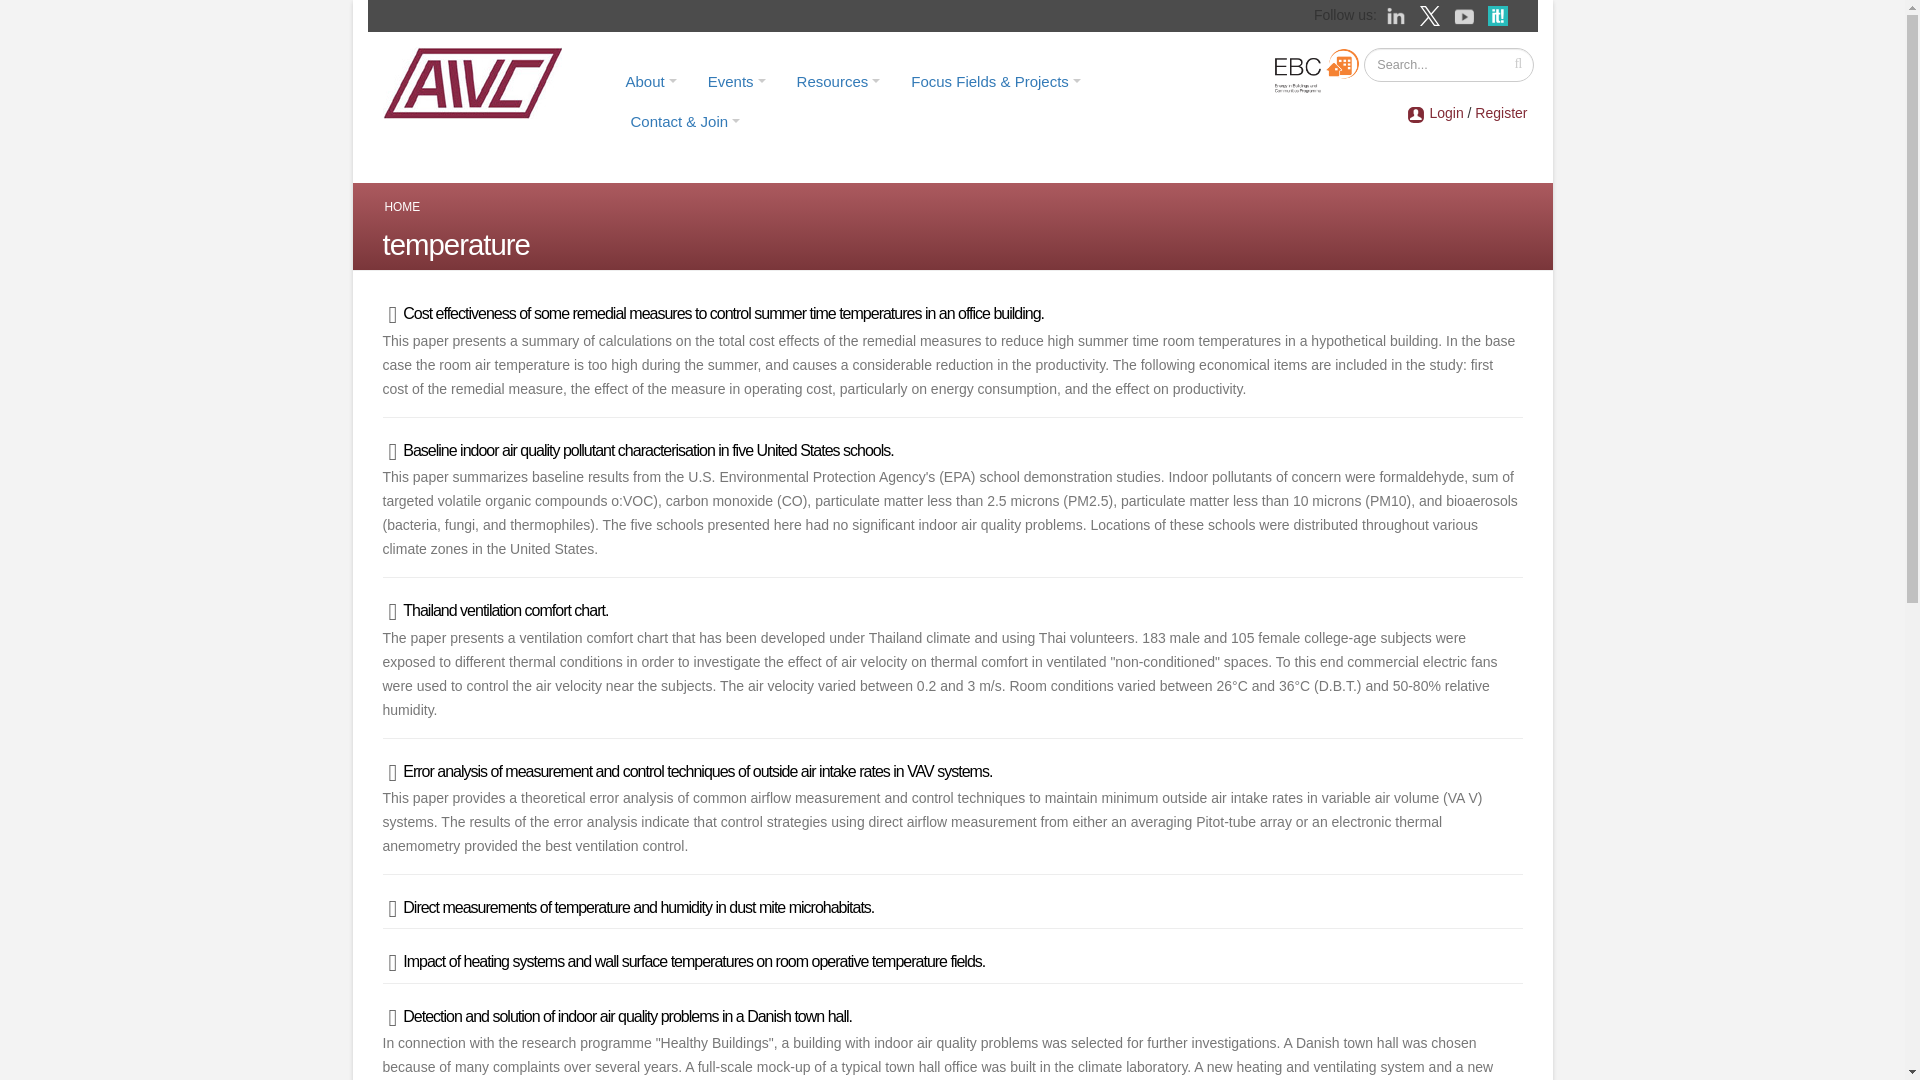  What do you see at coordinates (838, 81) in the screenshot?
I see `Resources` at bounding box center [838, 81].